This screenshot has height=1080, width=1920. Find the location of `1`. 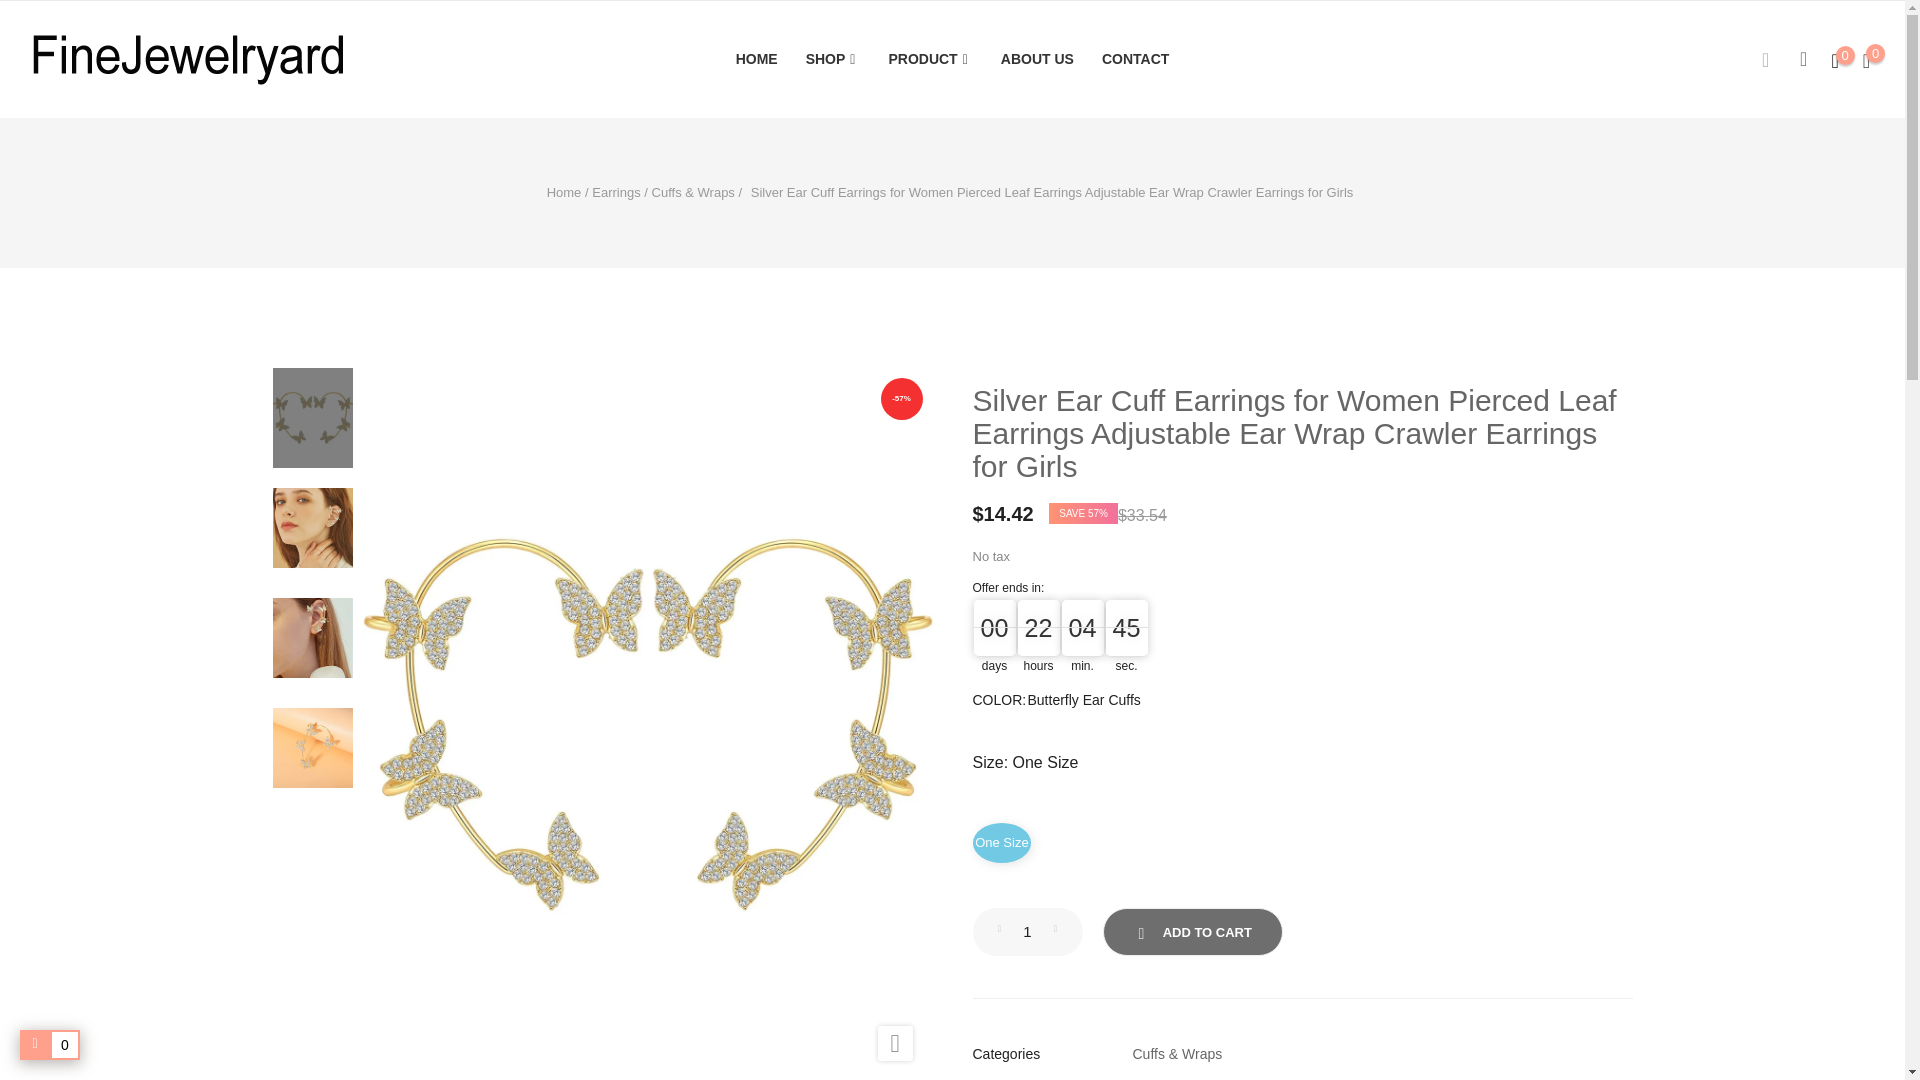

1 is located at coordinates (1026, 932).